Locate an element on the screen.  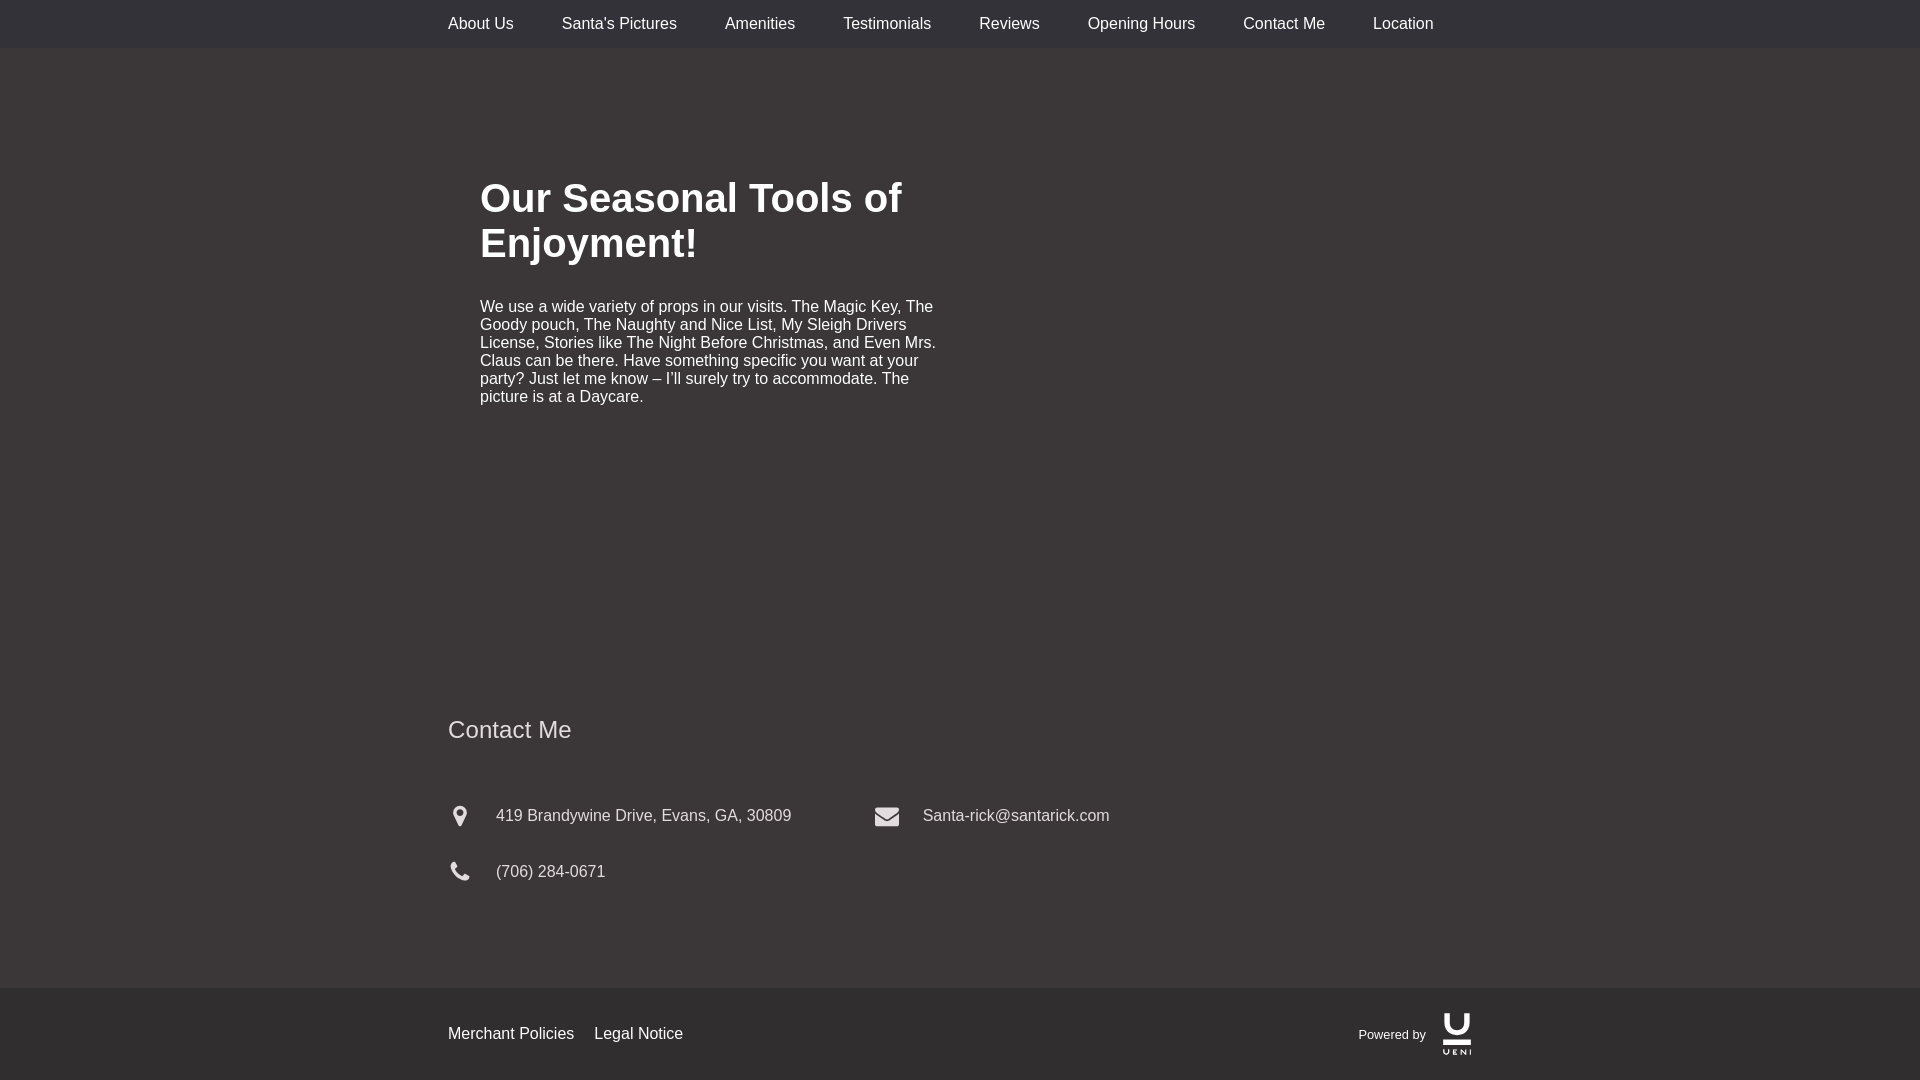
Opening Hours is located at coordinates (1142, 24).